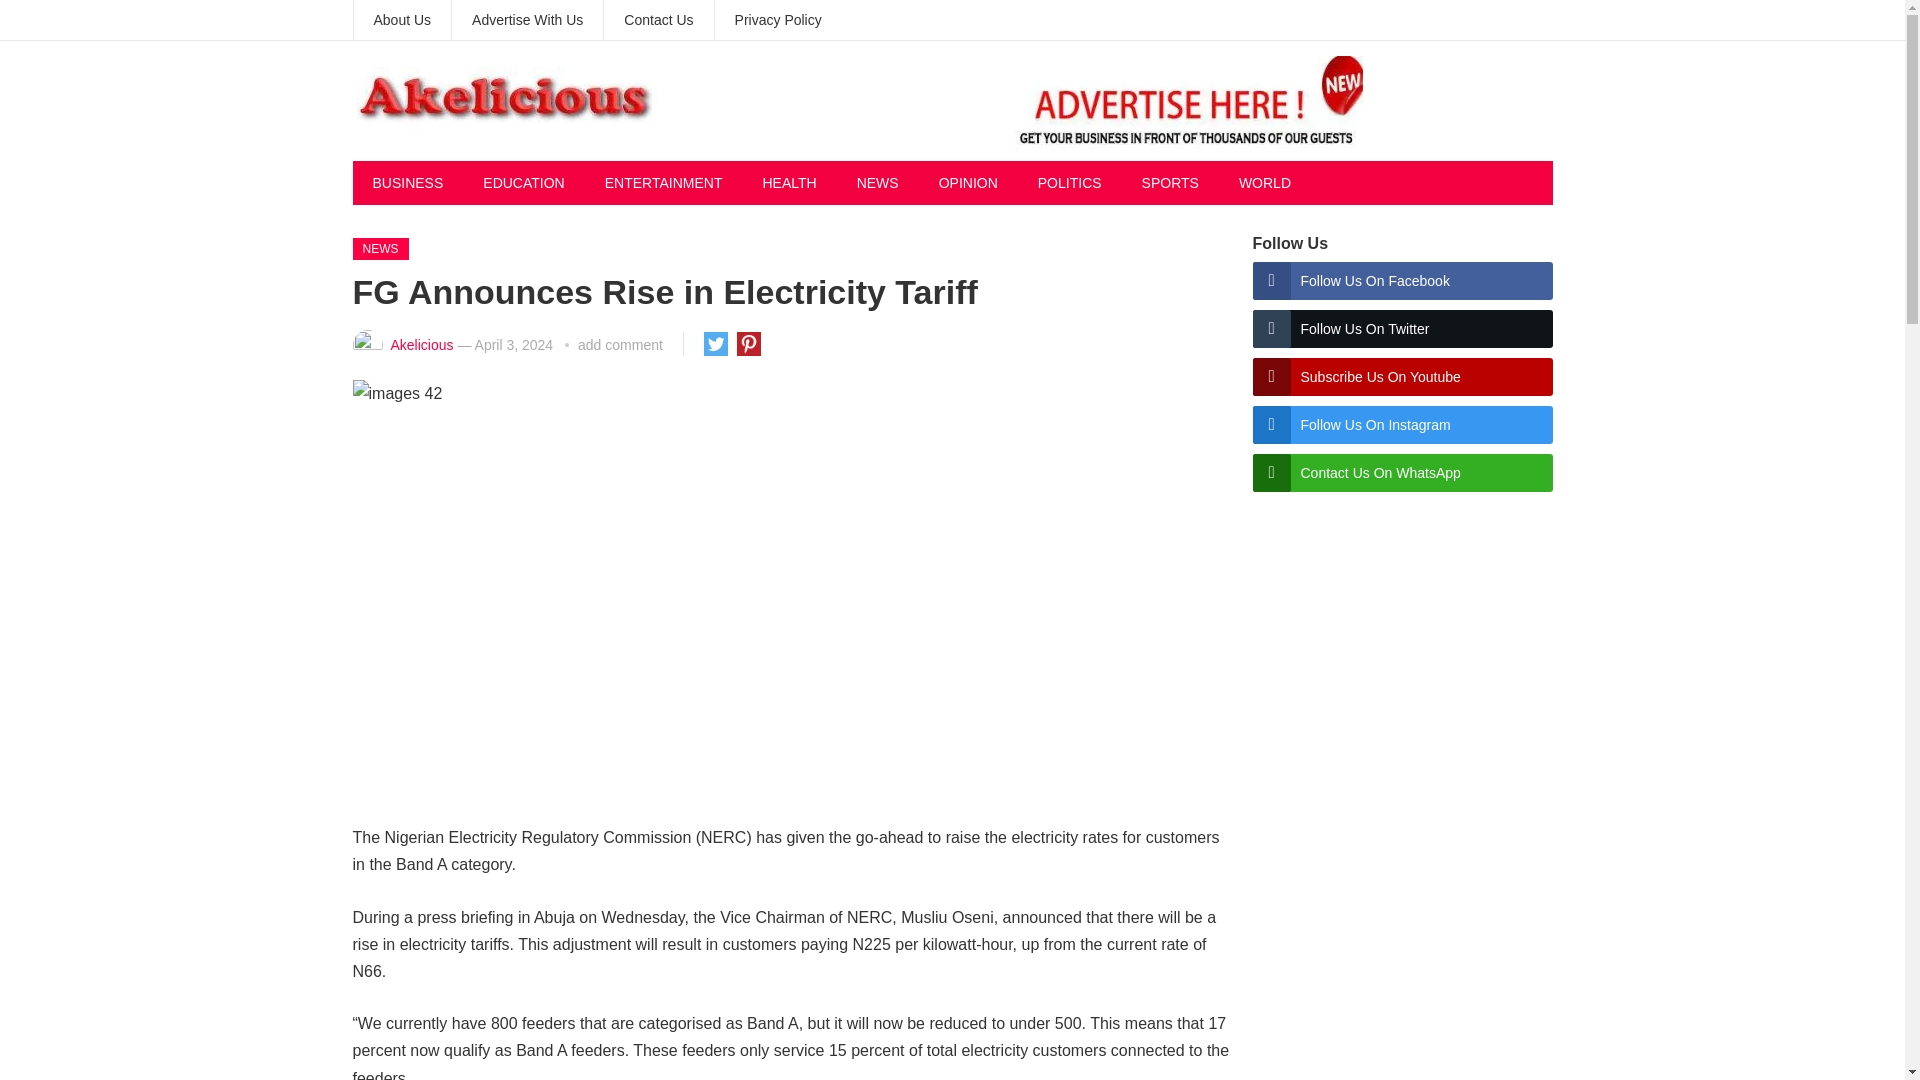 The height and width of the screenshot is (1080, 1920). I want to click on EDUCATION, so click(522, 182).